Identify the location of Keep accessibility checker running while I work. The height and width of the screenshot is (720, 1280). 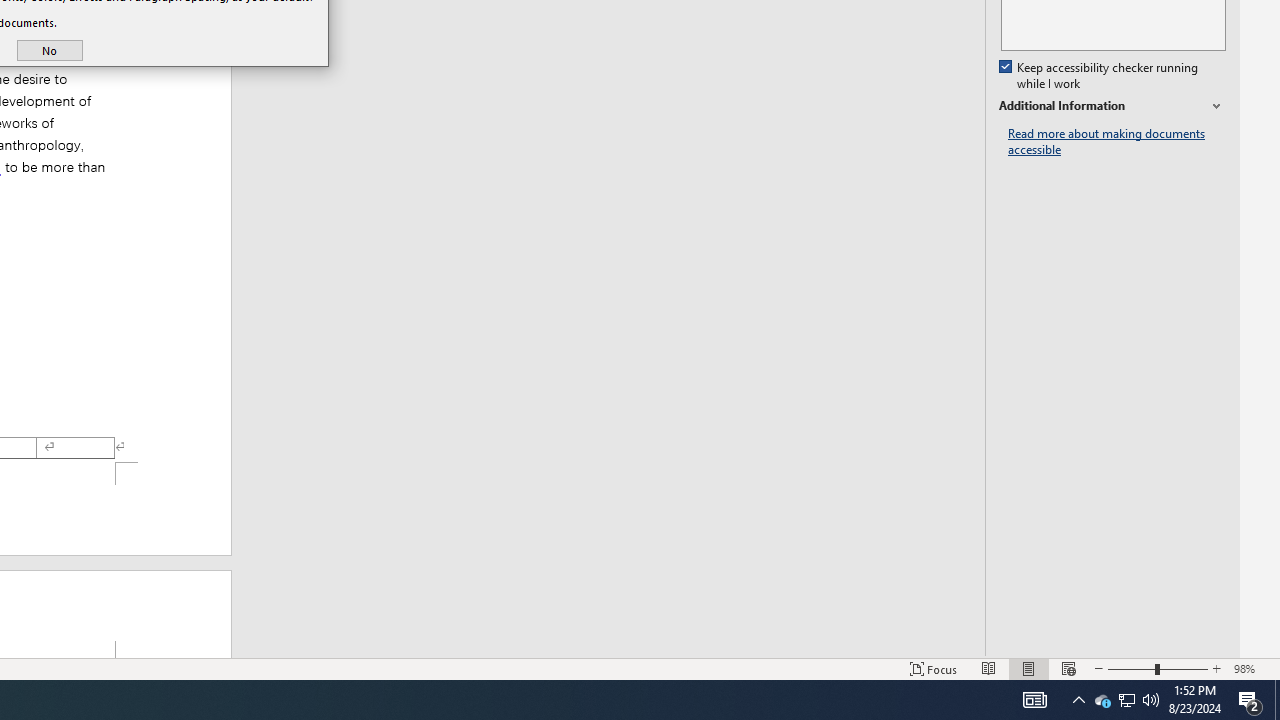
(1100, 76).